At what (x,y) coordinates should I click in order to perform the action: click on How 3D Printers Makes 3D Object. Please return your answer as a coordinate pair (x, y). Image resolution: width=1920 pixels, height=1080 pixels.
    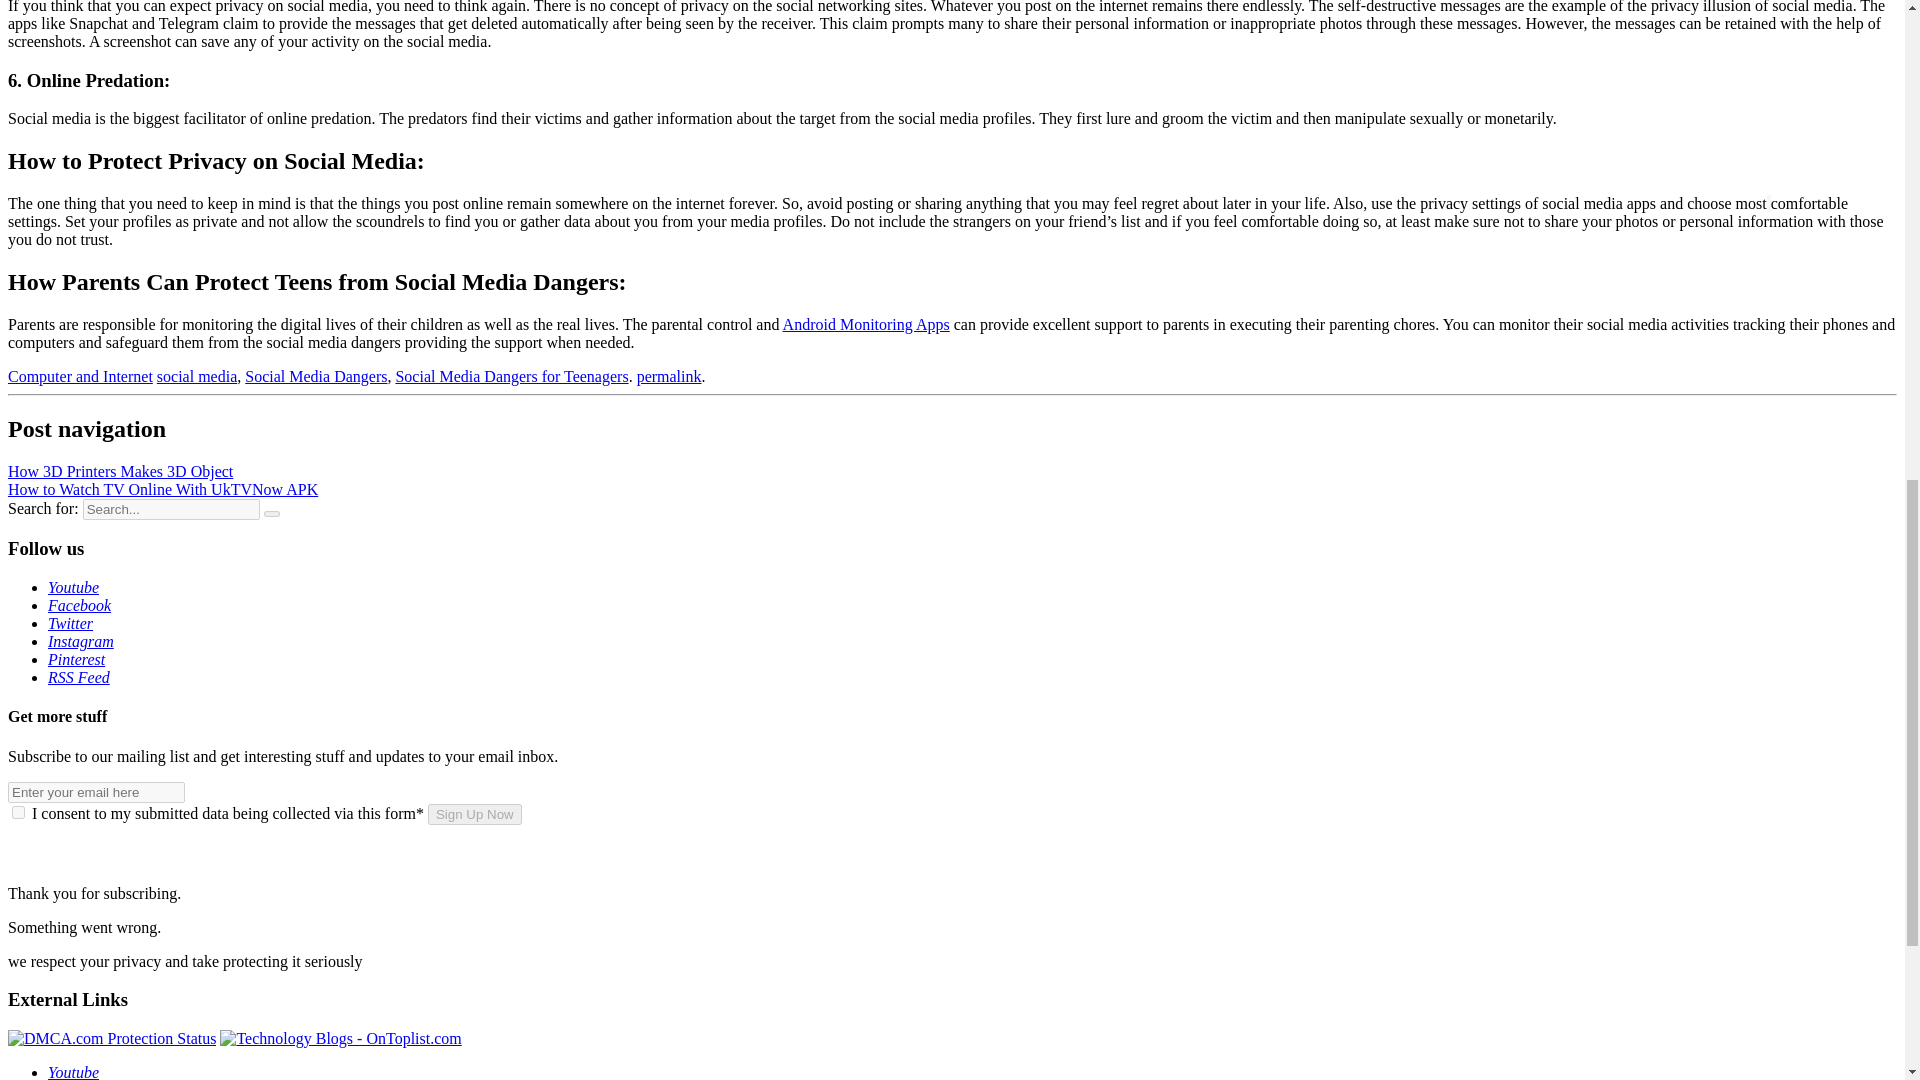
    Looking at the image, I should click on (120, 471).